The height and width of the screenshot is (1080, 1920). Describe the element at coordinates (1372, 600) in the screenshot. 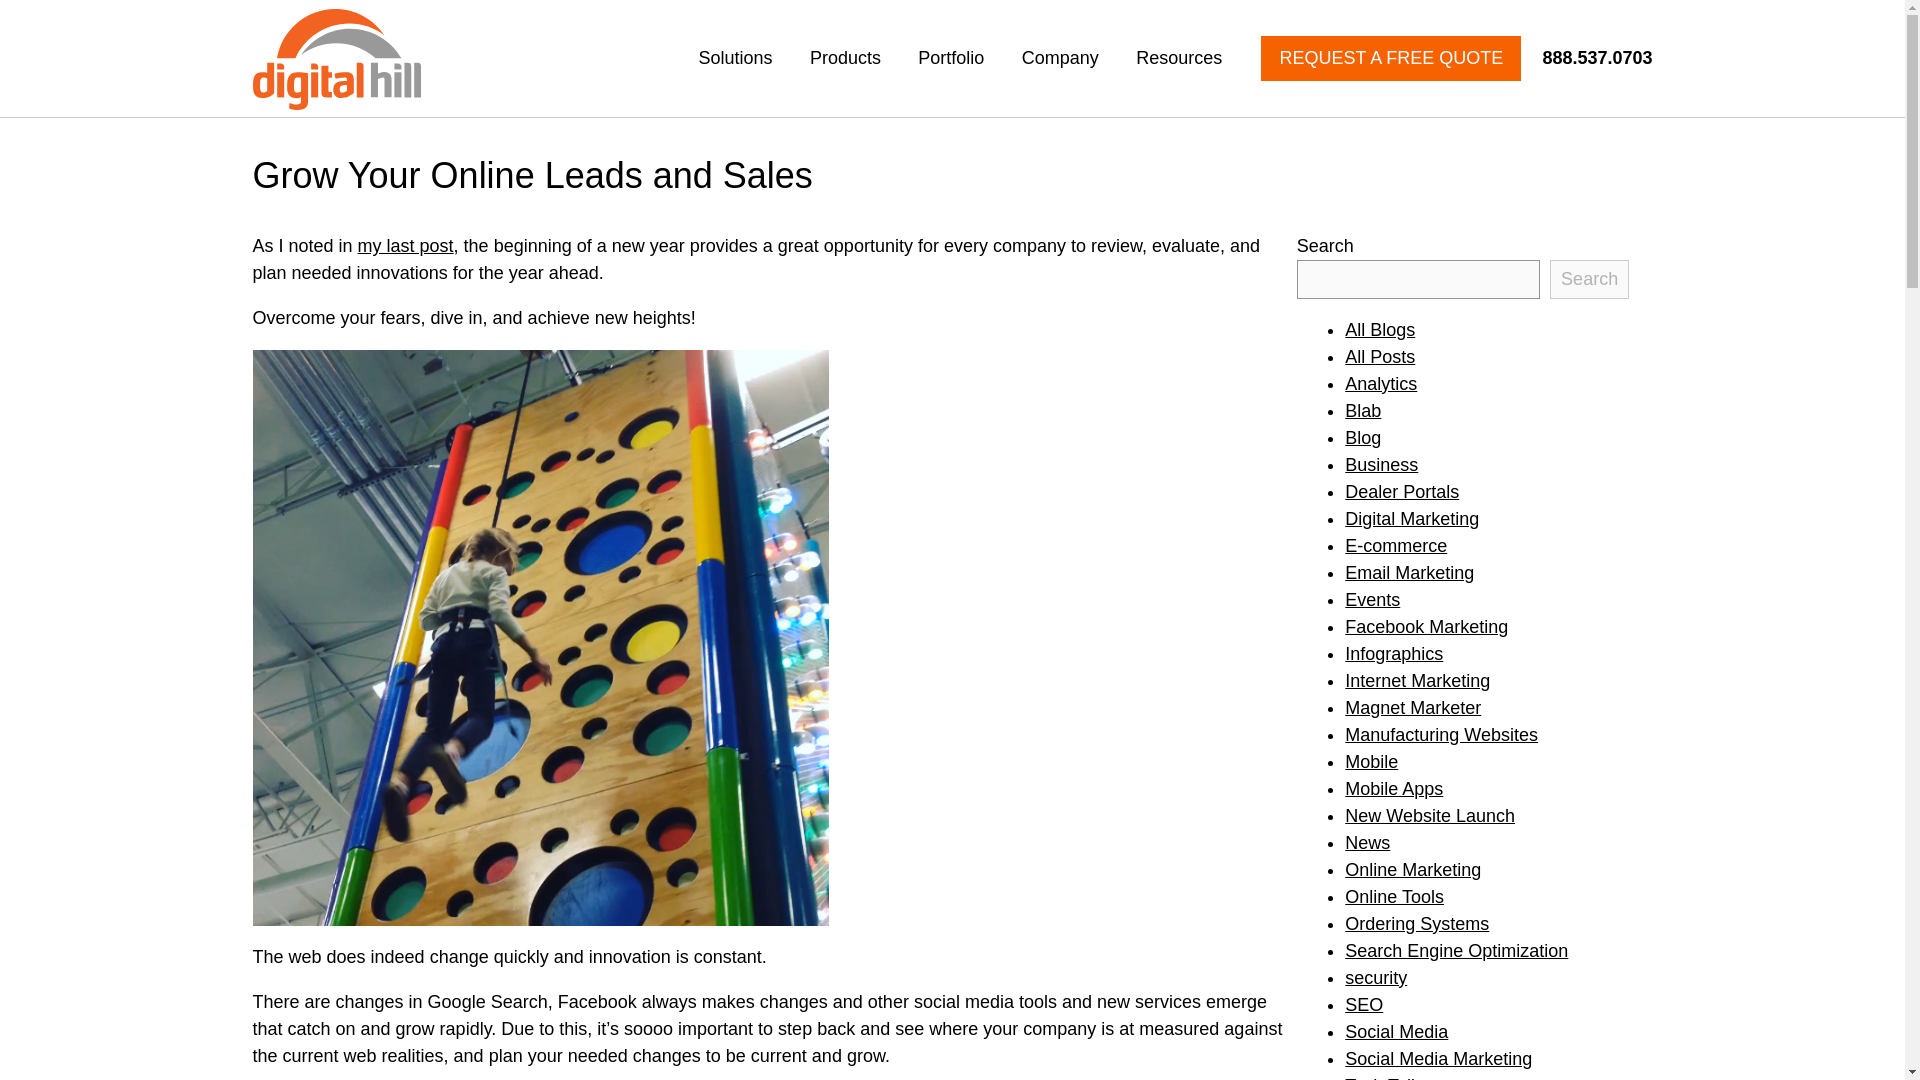

I see `Events` at that location.